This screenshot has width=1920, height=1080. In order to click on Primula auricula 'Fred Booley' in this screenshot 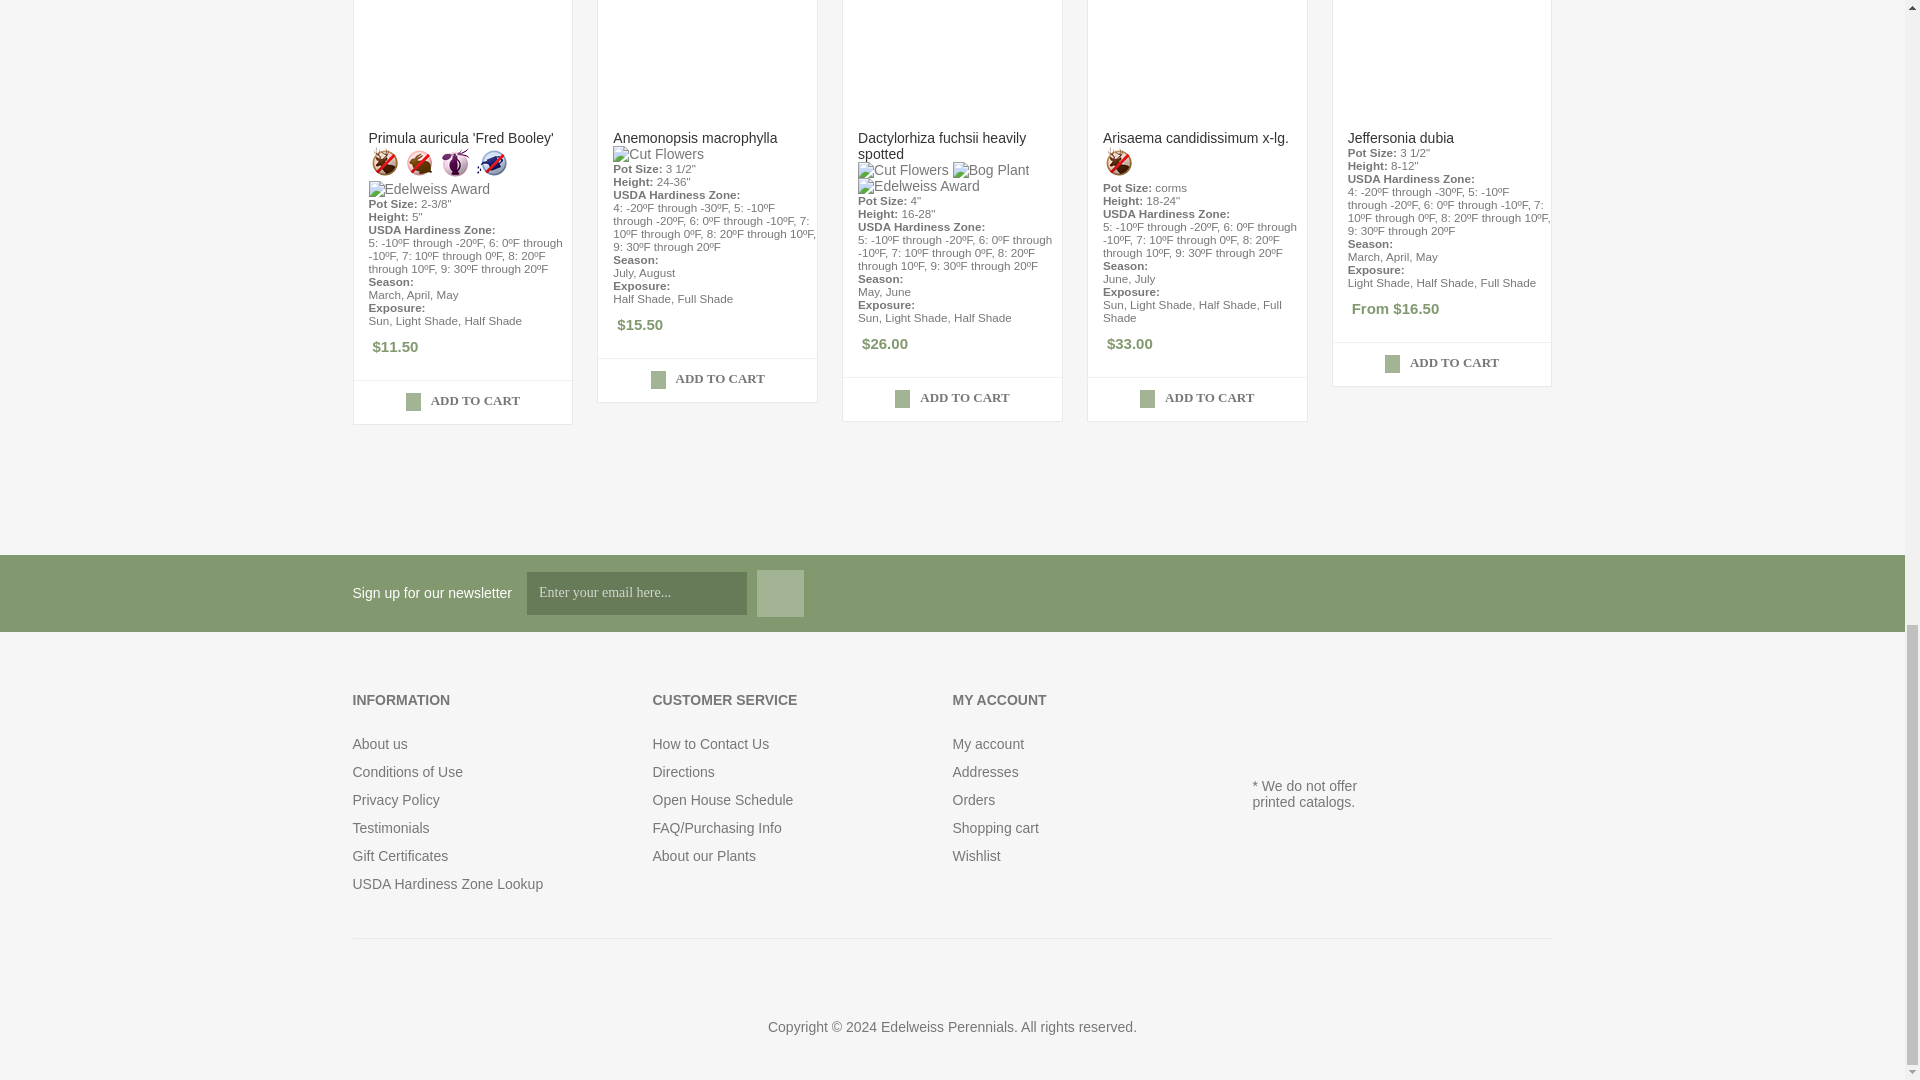, I will do `click(462, 137)`.